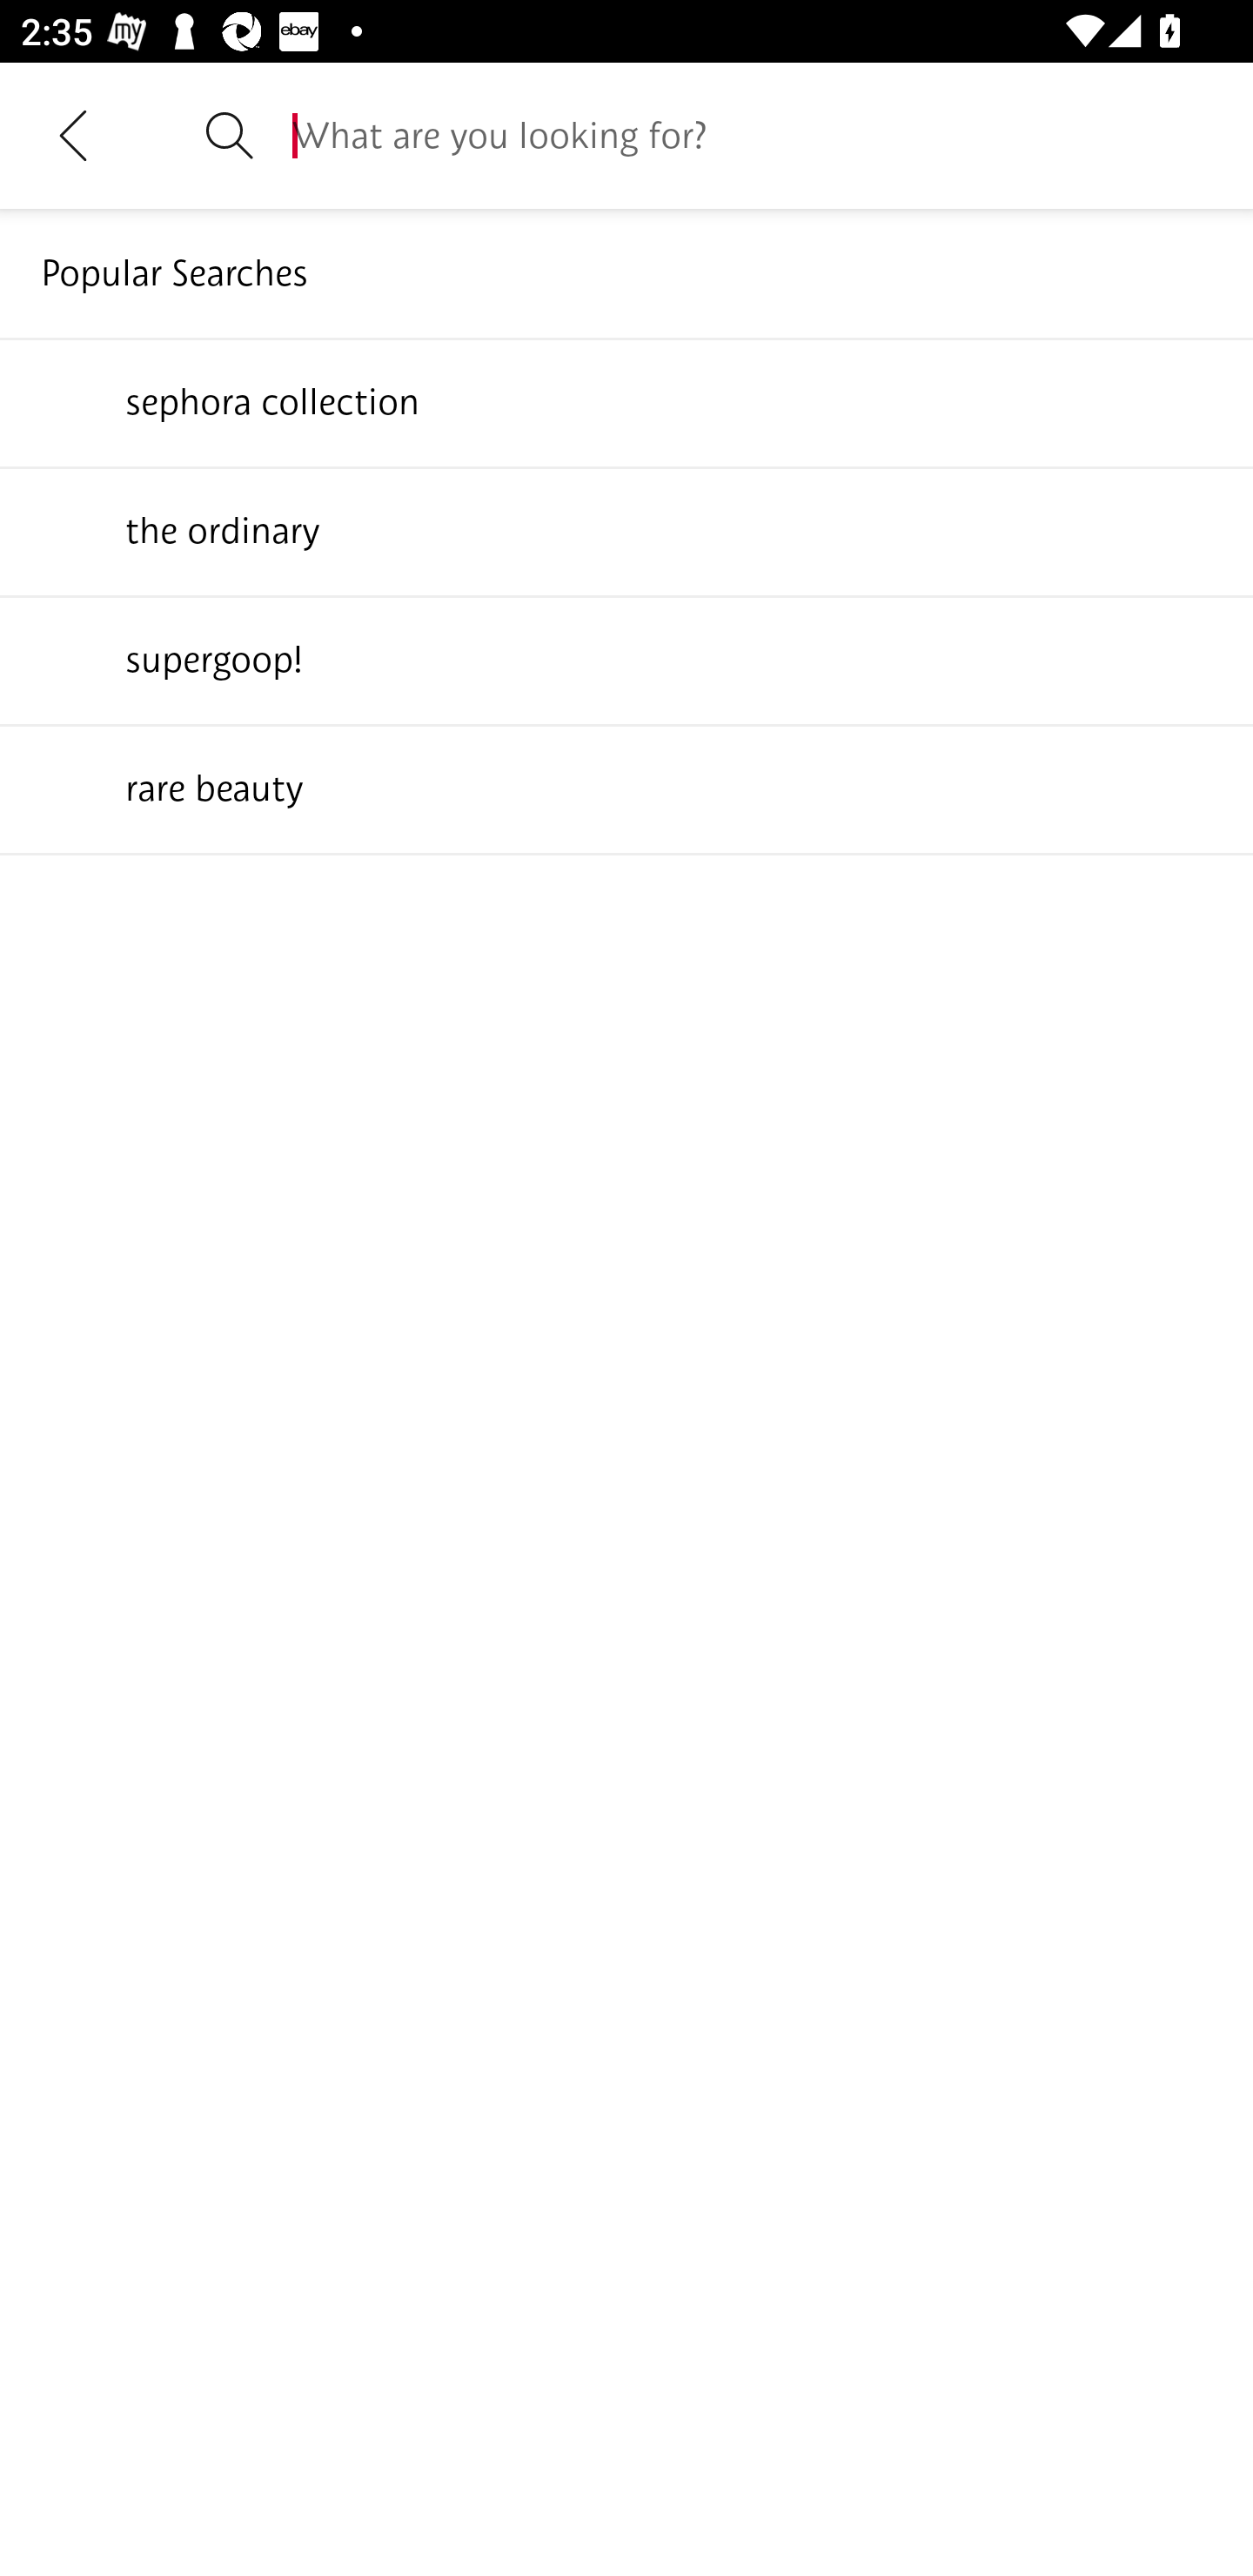  I want to click on sephora collection, so click(626, 401).